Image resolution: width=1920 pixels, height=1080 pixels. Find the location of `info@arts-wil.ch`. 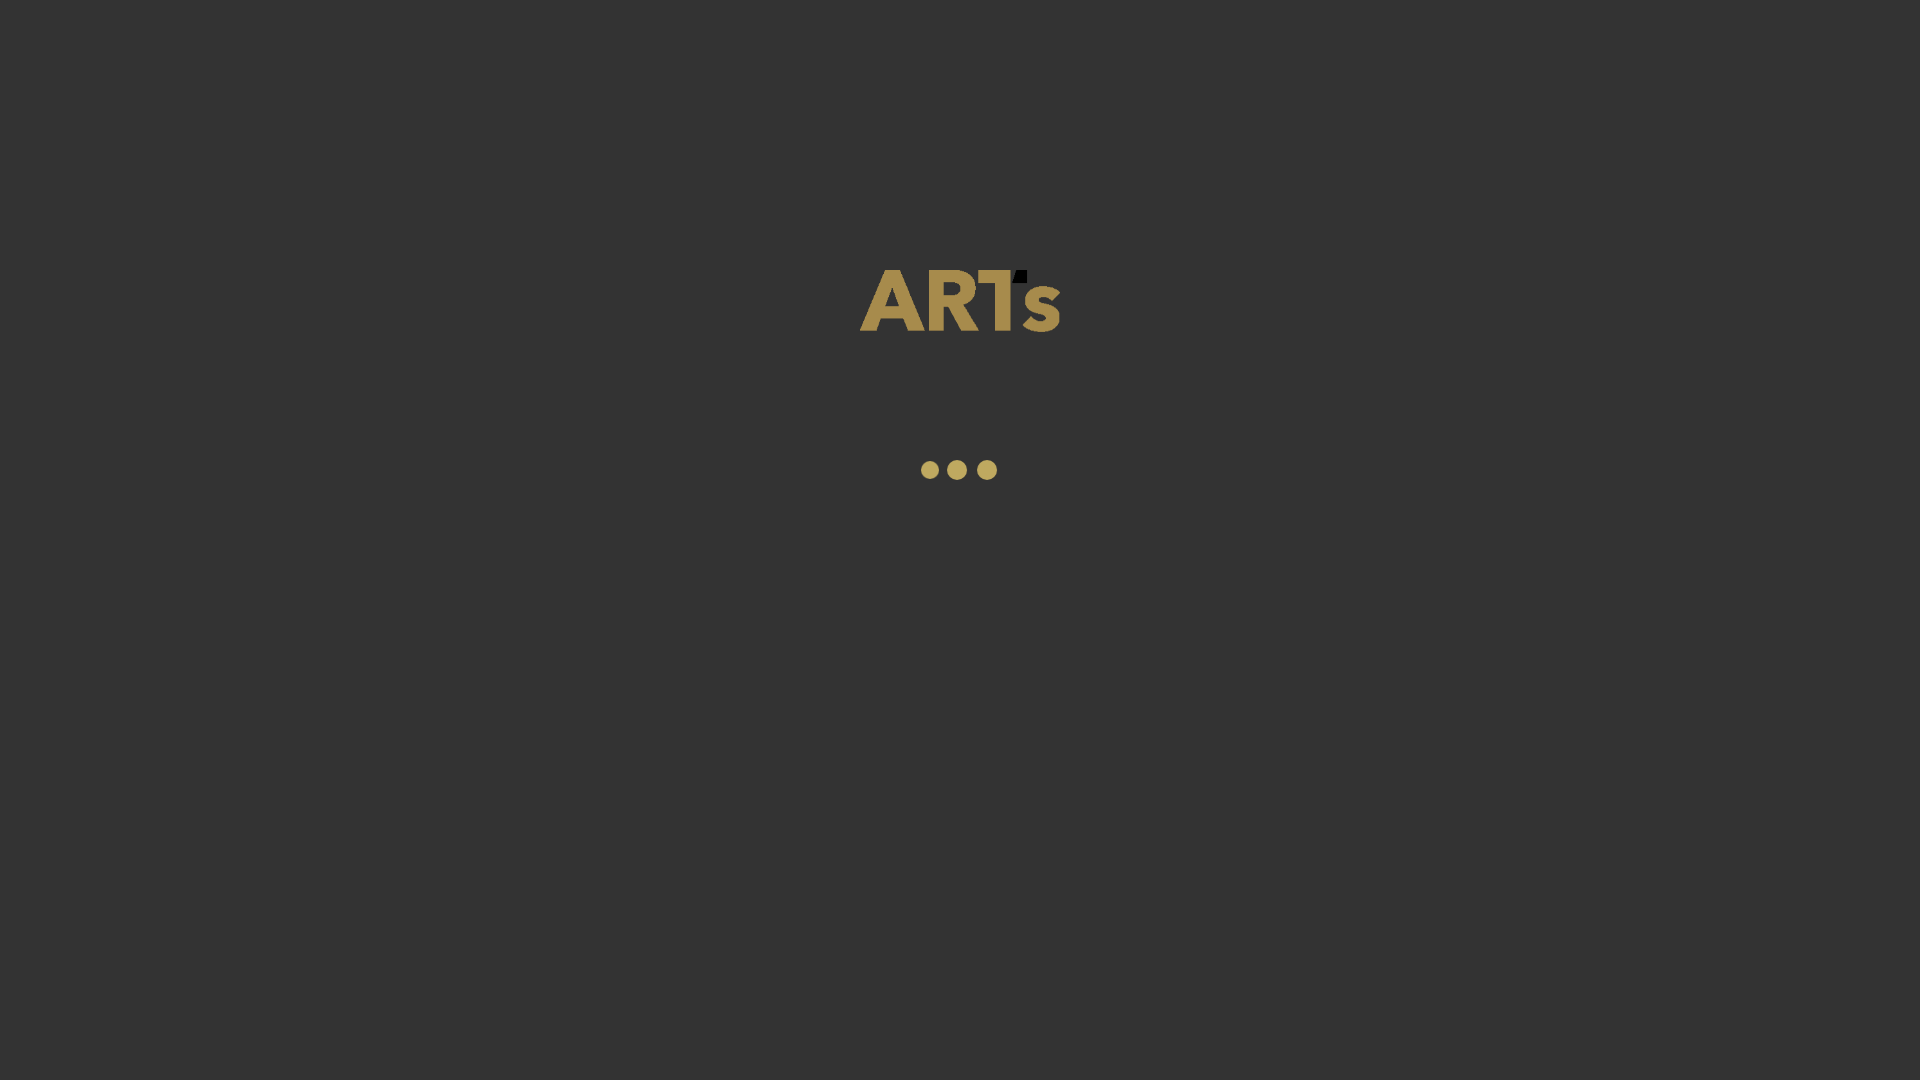

info@arts-wil.ch is located at coordinates (1134, 1039).